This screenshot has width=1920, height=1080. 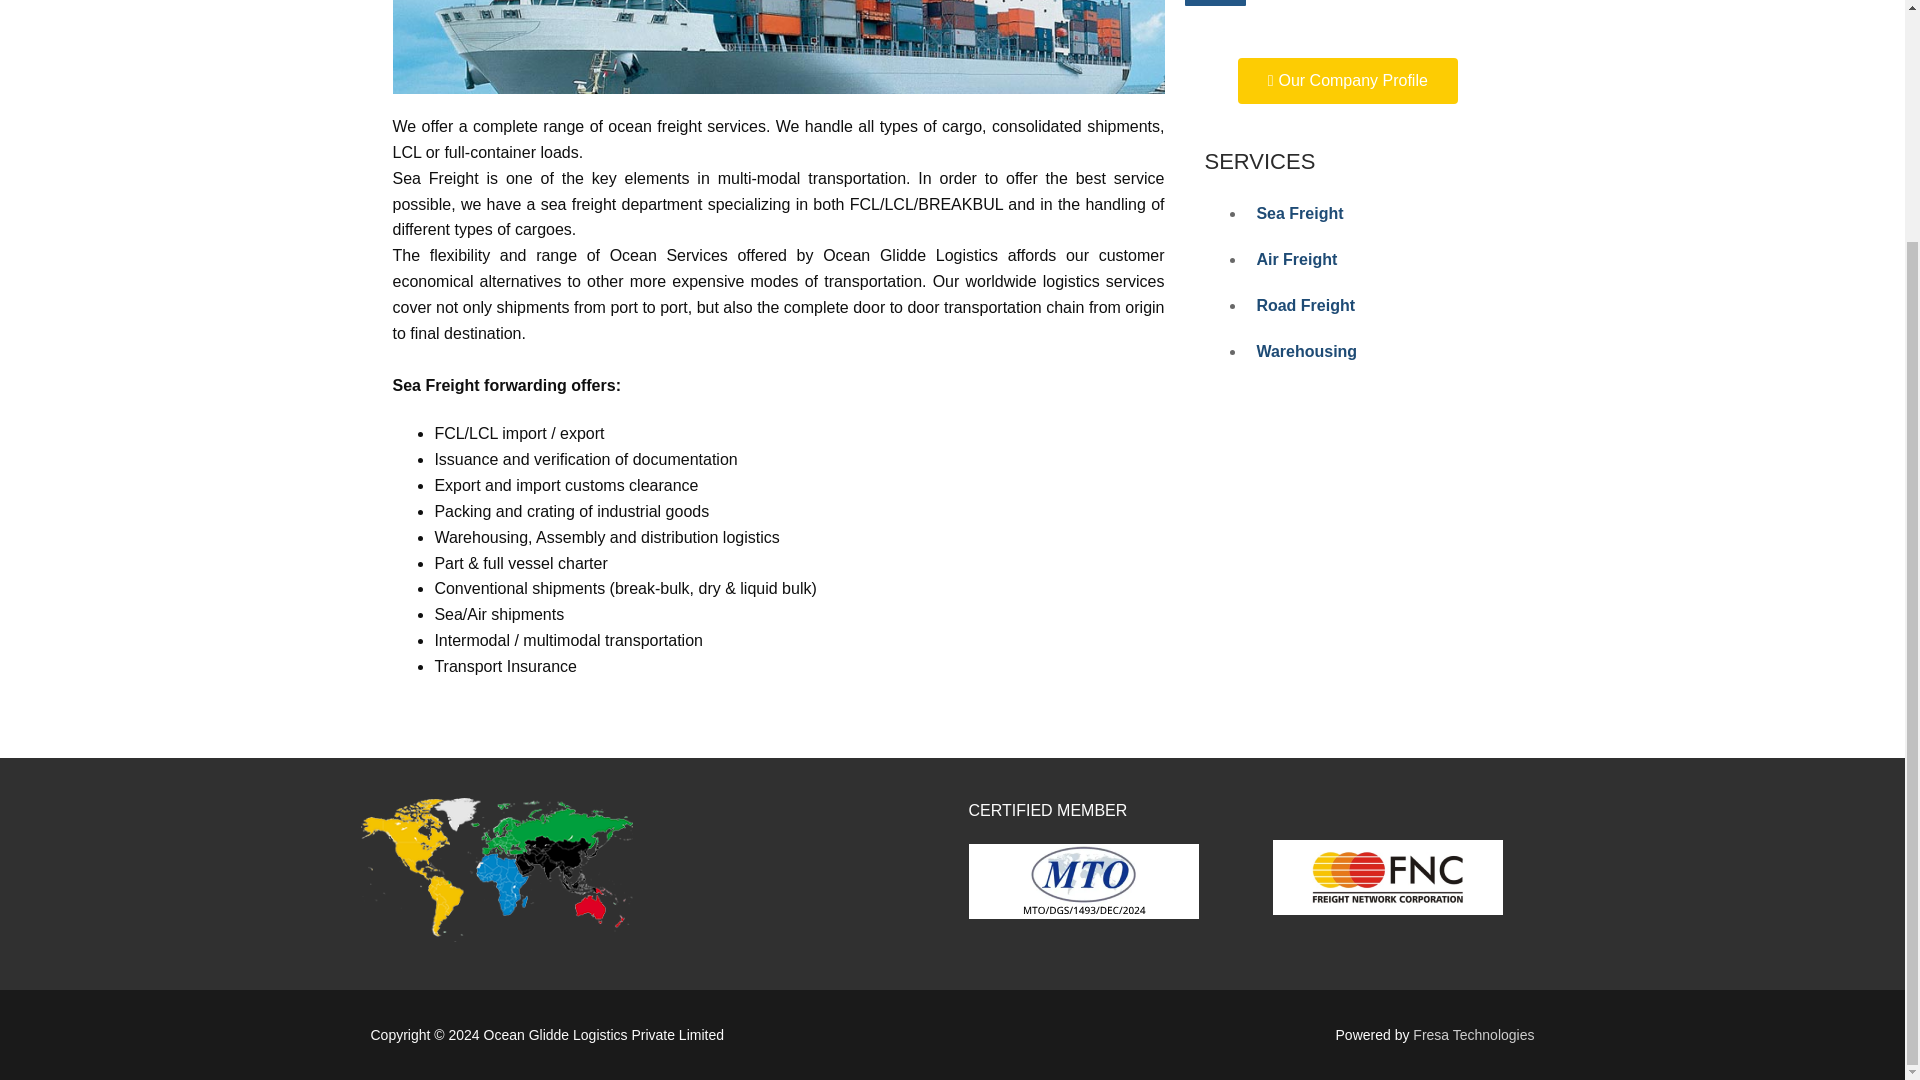 What do you see at coordinates (1306, 351) in the screenshot?
I see `Warehousing` at bounding box center [1306, 351].